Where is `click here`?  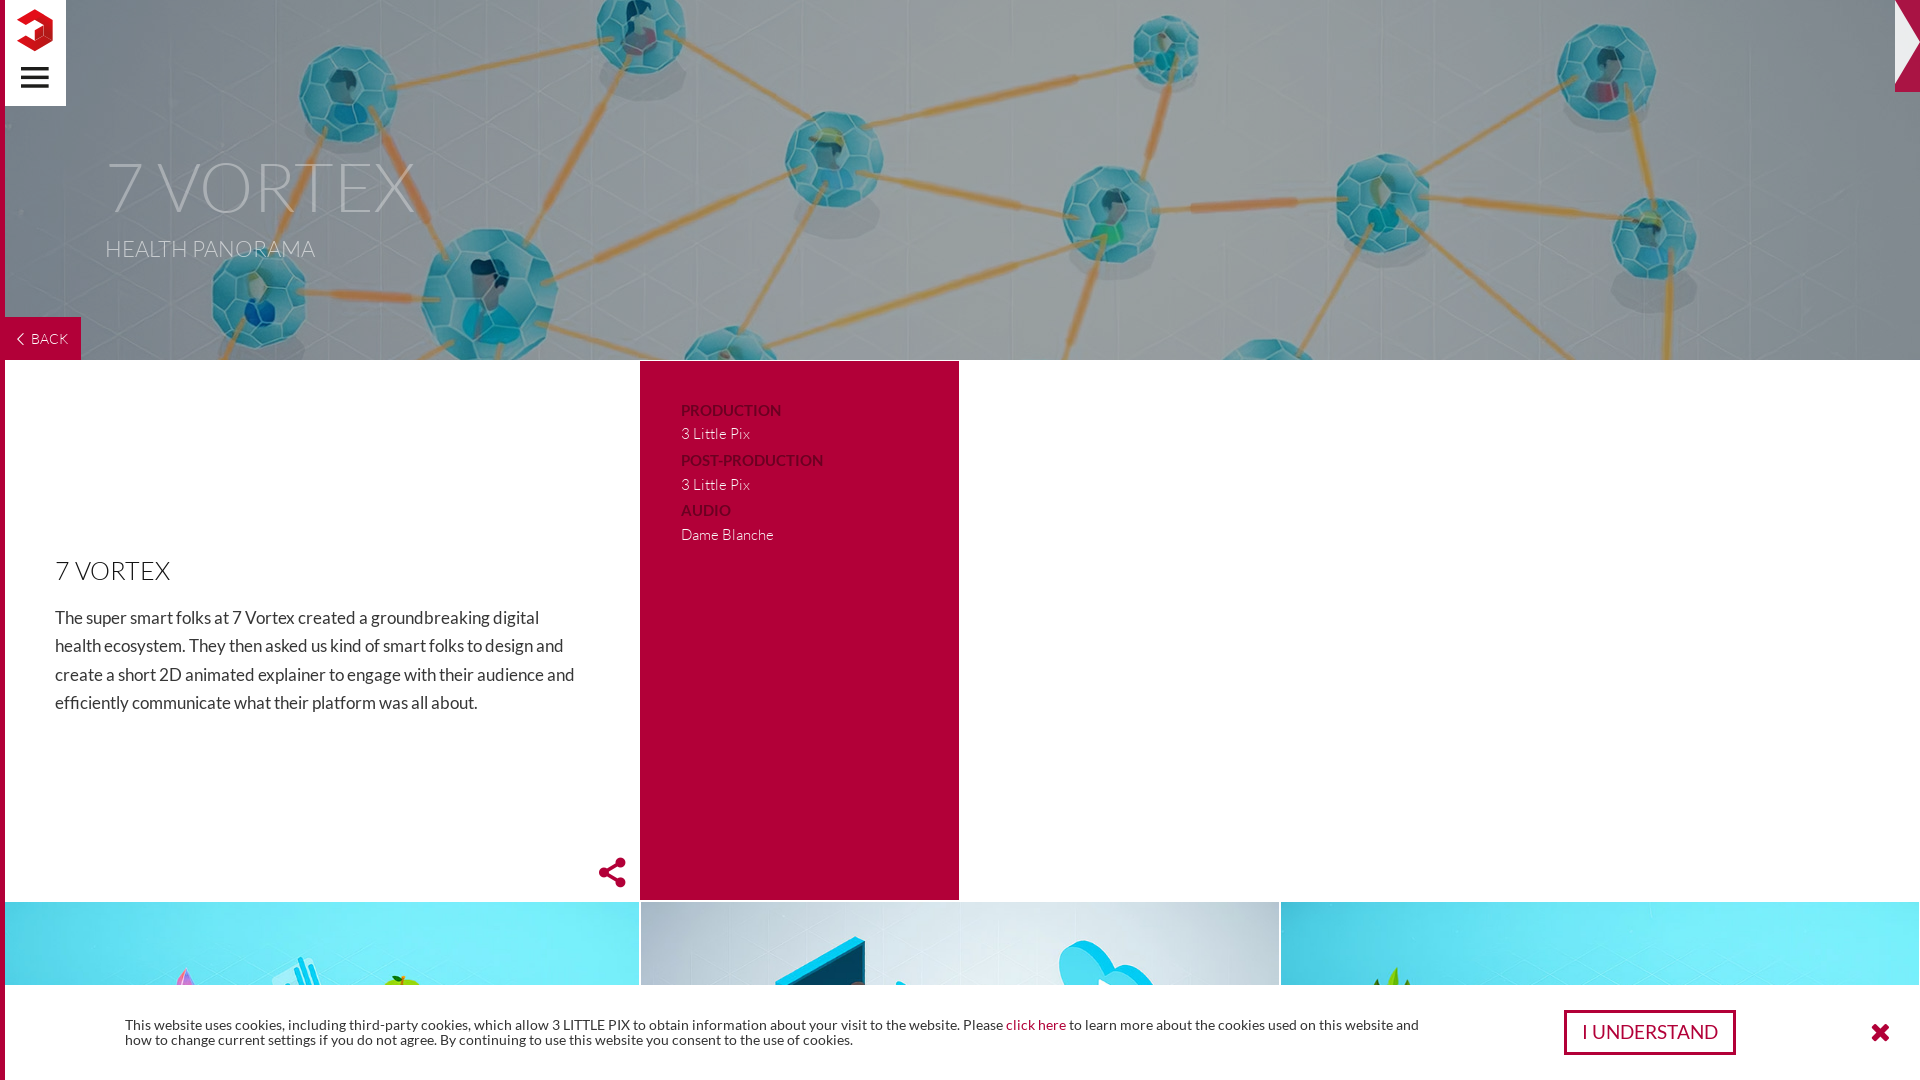 click here is located at coordinates (1036, 1024).